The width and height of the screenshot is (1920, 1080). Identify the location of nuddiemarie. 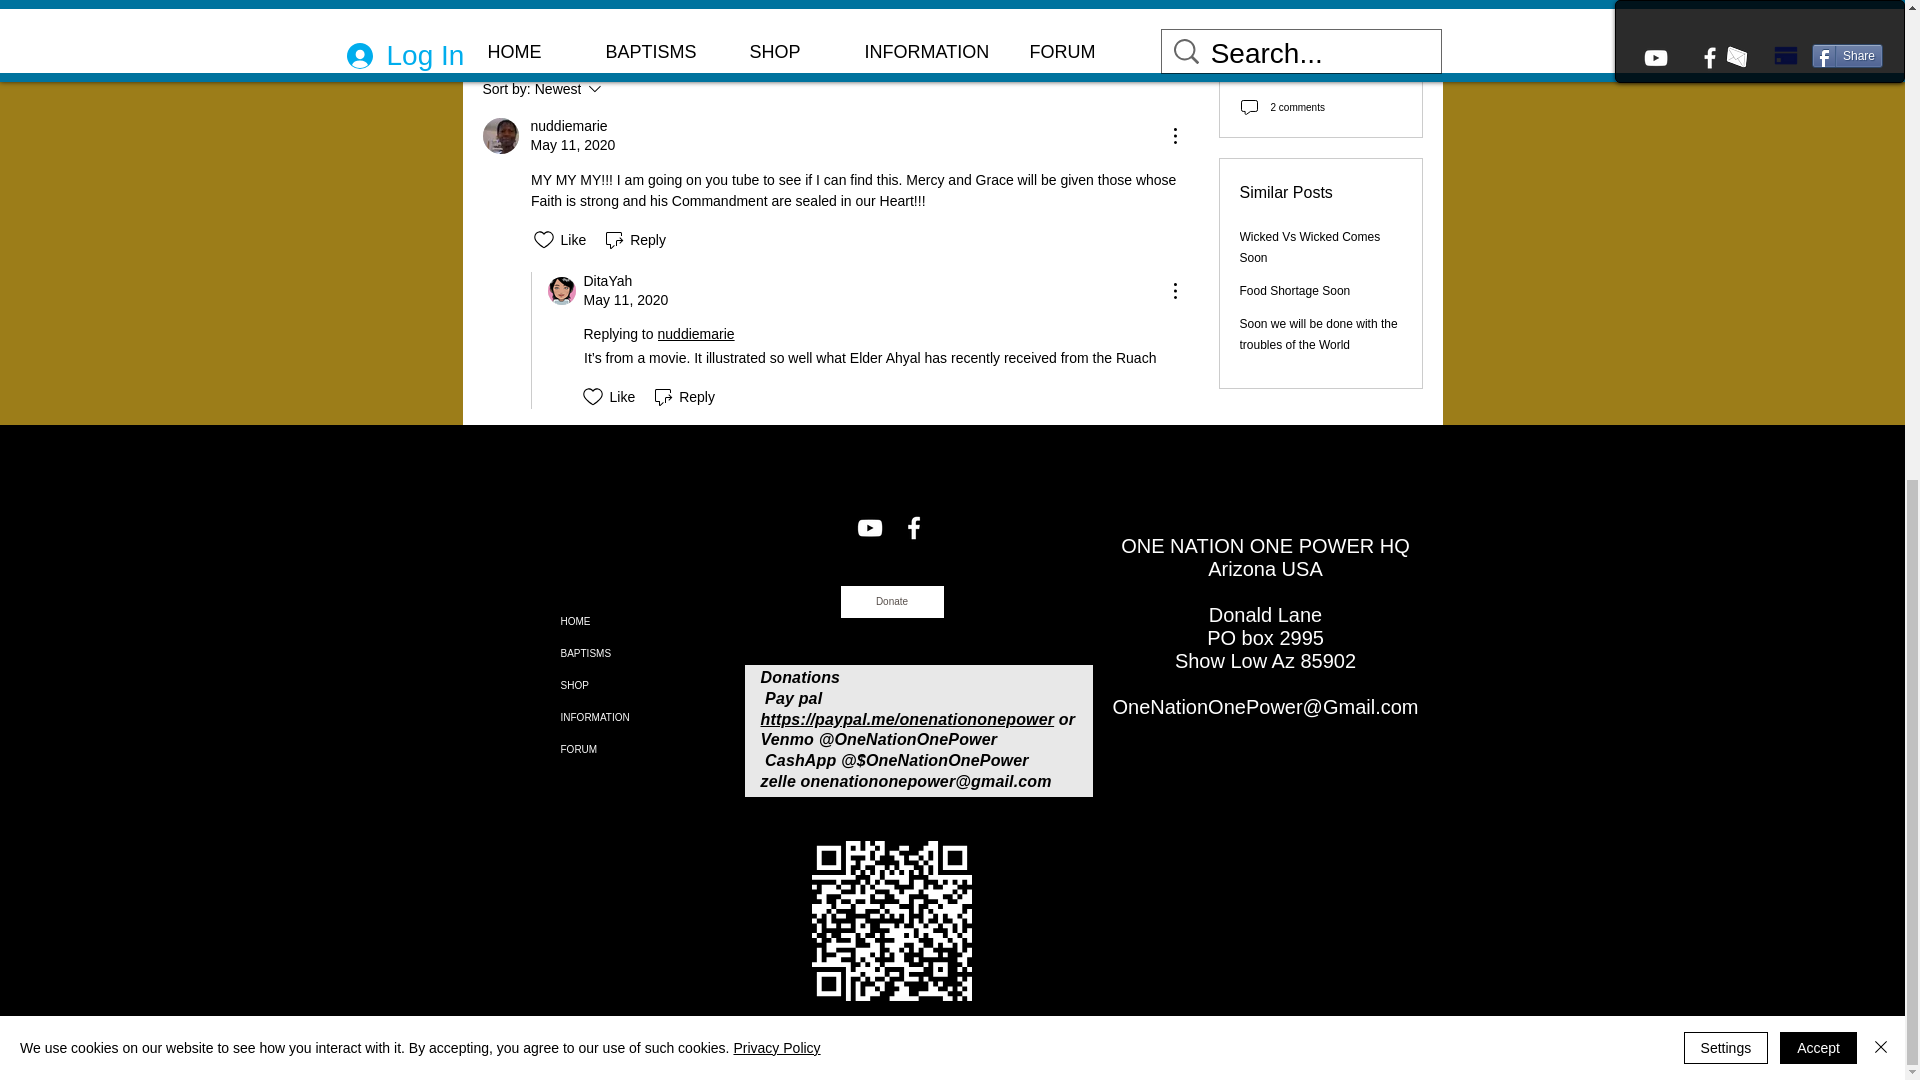
(698, 334).